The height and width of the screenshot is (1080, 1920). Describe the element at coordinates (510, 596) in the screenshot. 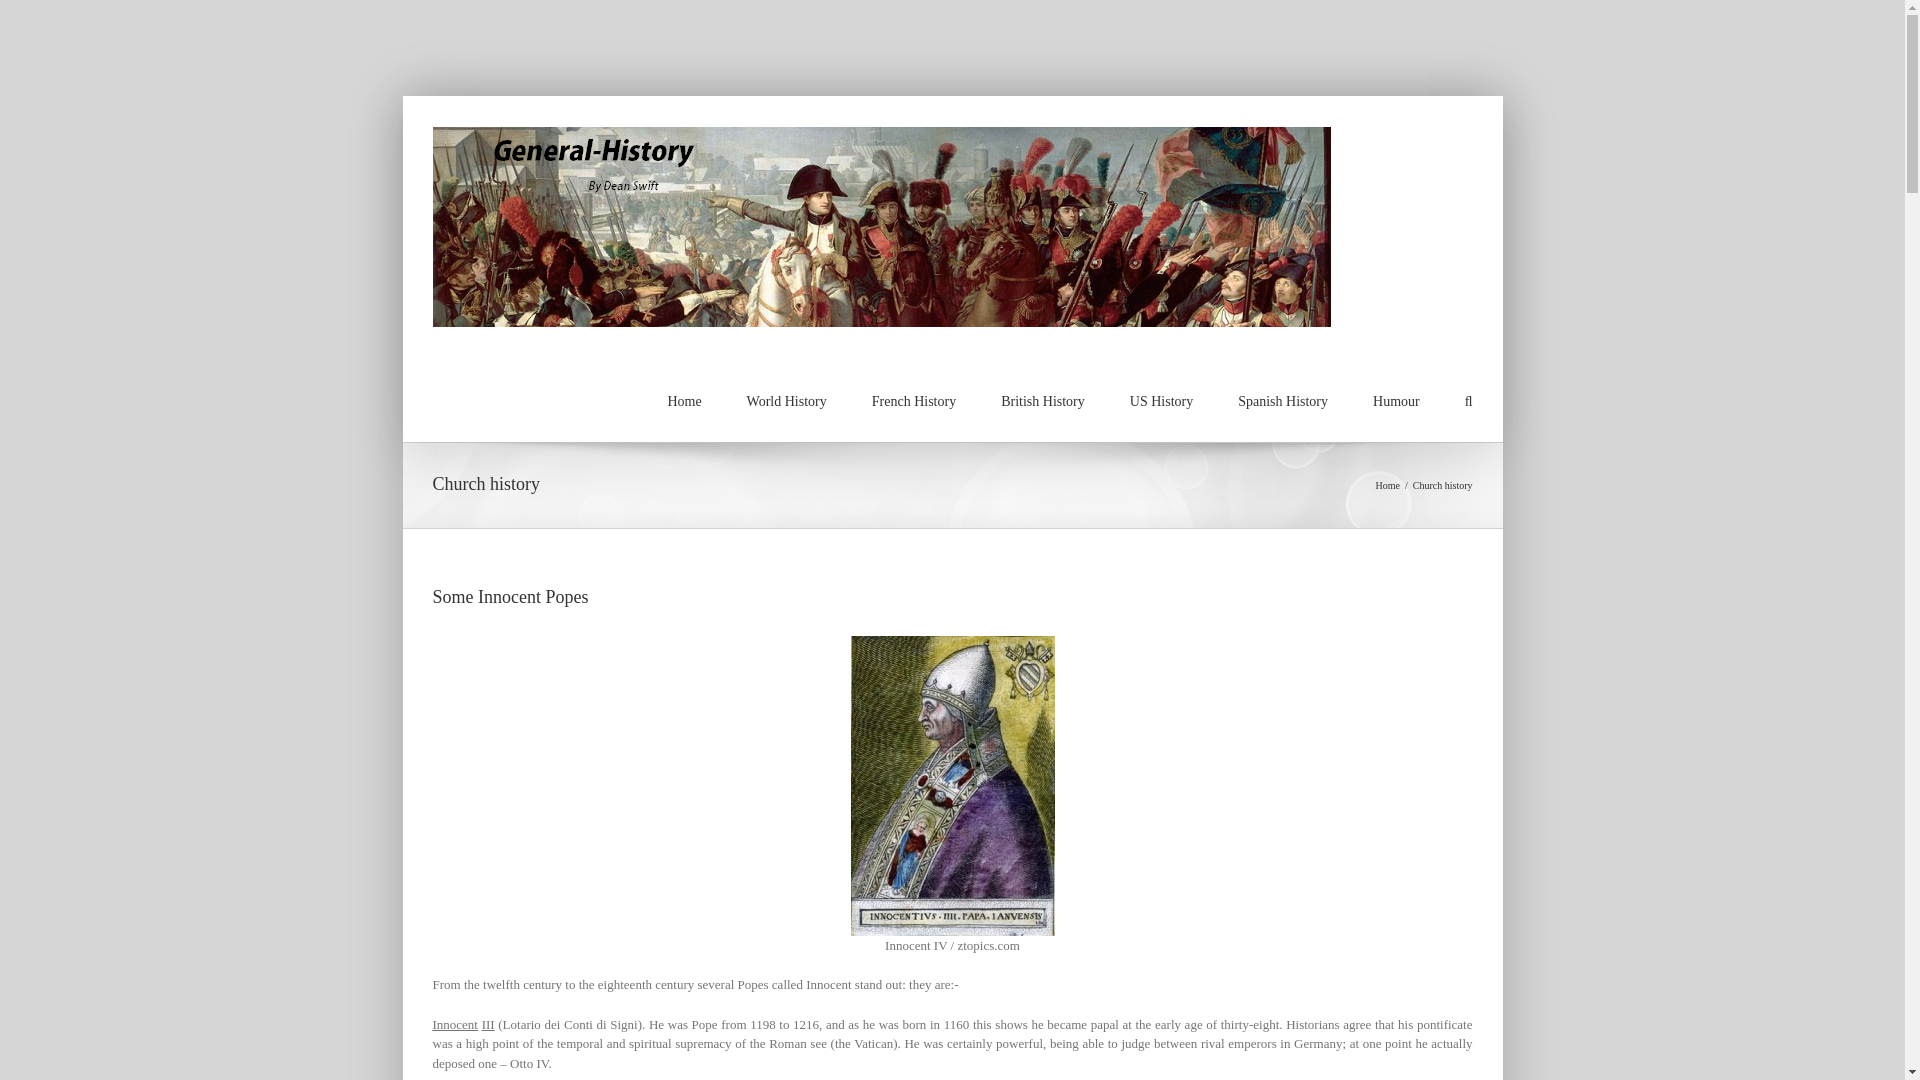

I see `Some Innocent Popes` at that location.